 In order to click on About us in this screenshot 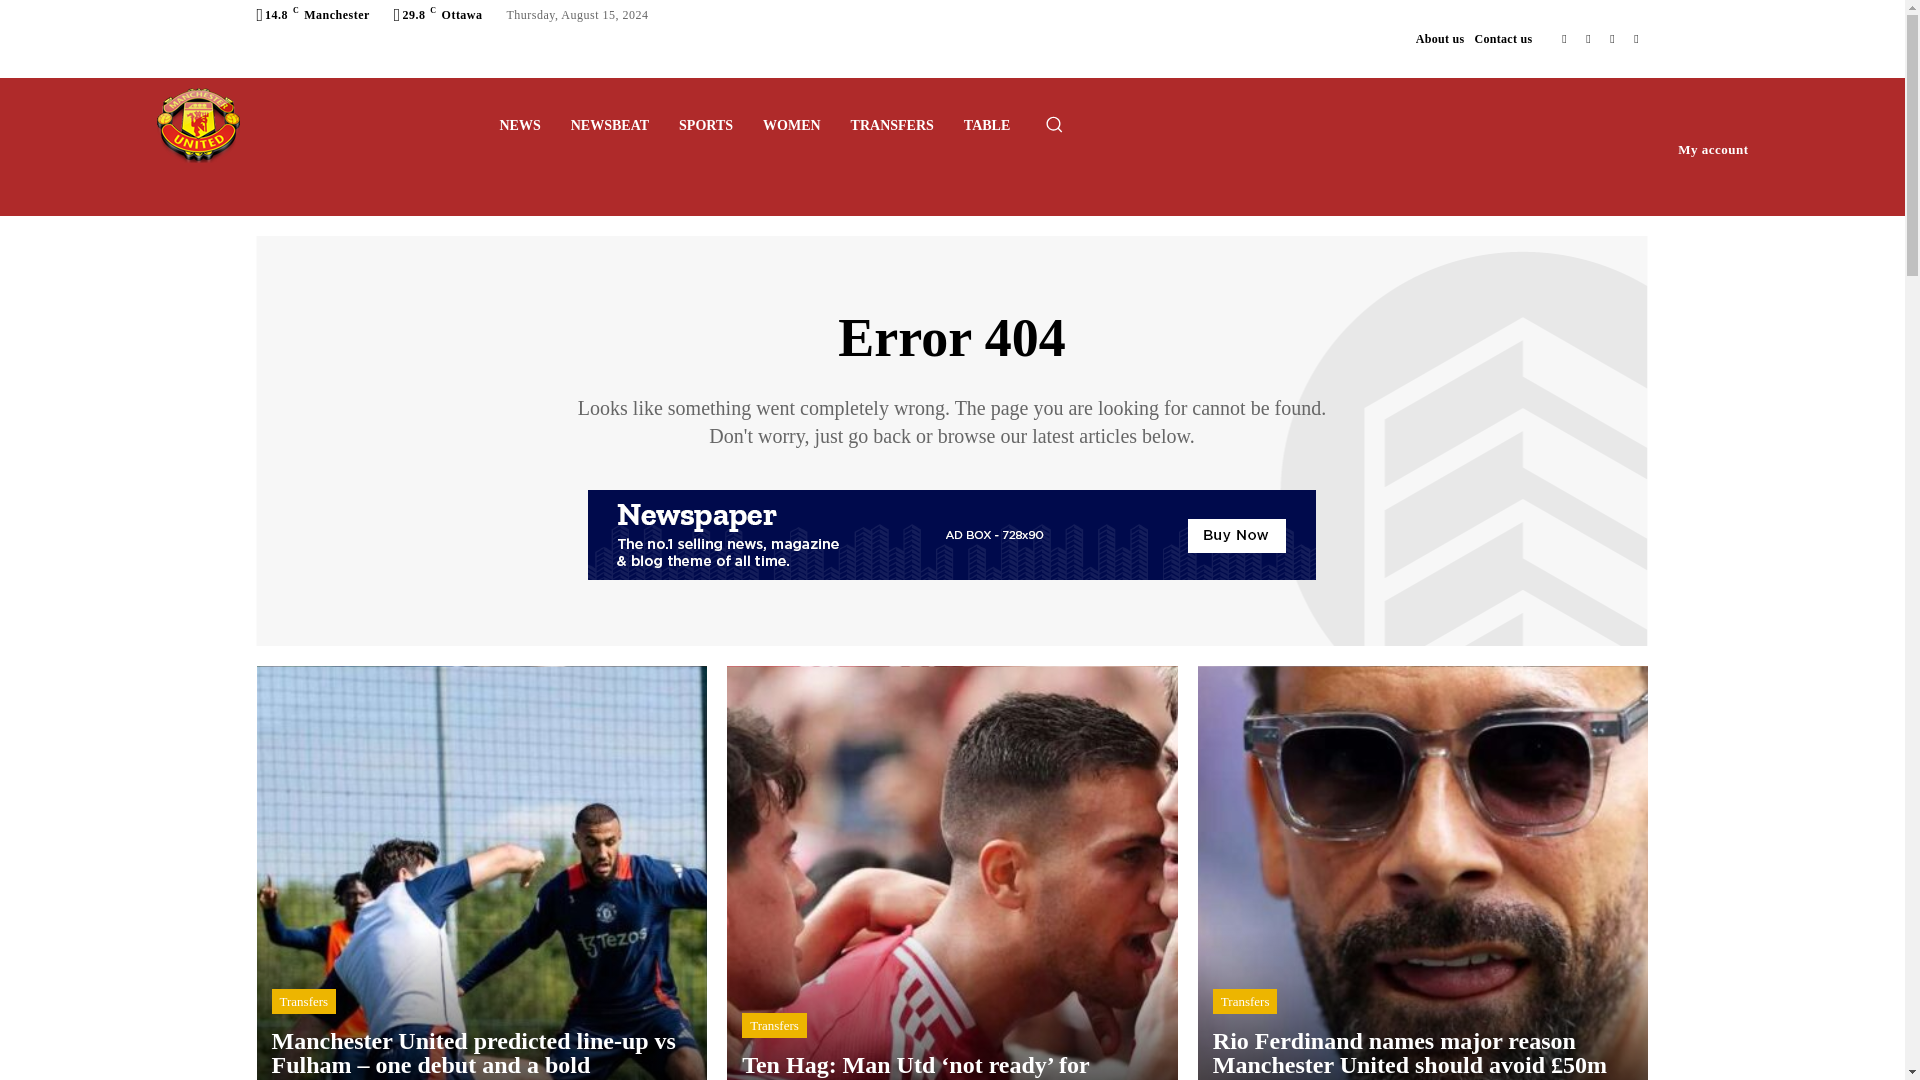, I will do `click(1440, 38)`.